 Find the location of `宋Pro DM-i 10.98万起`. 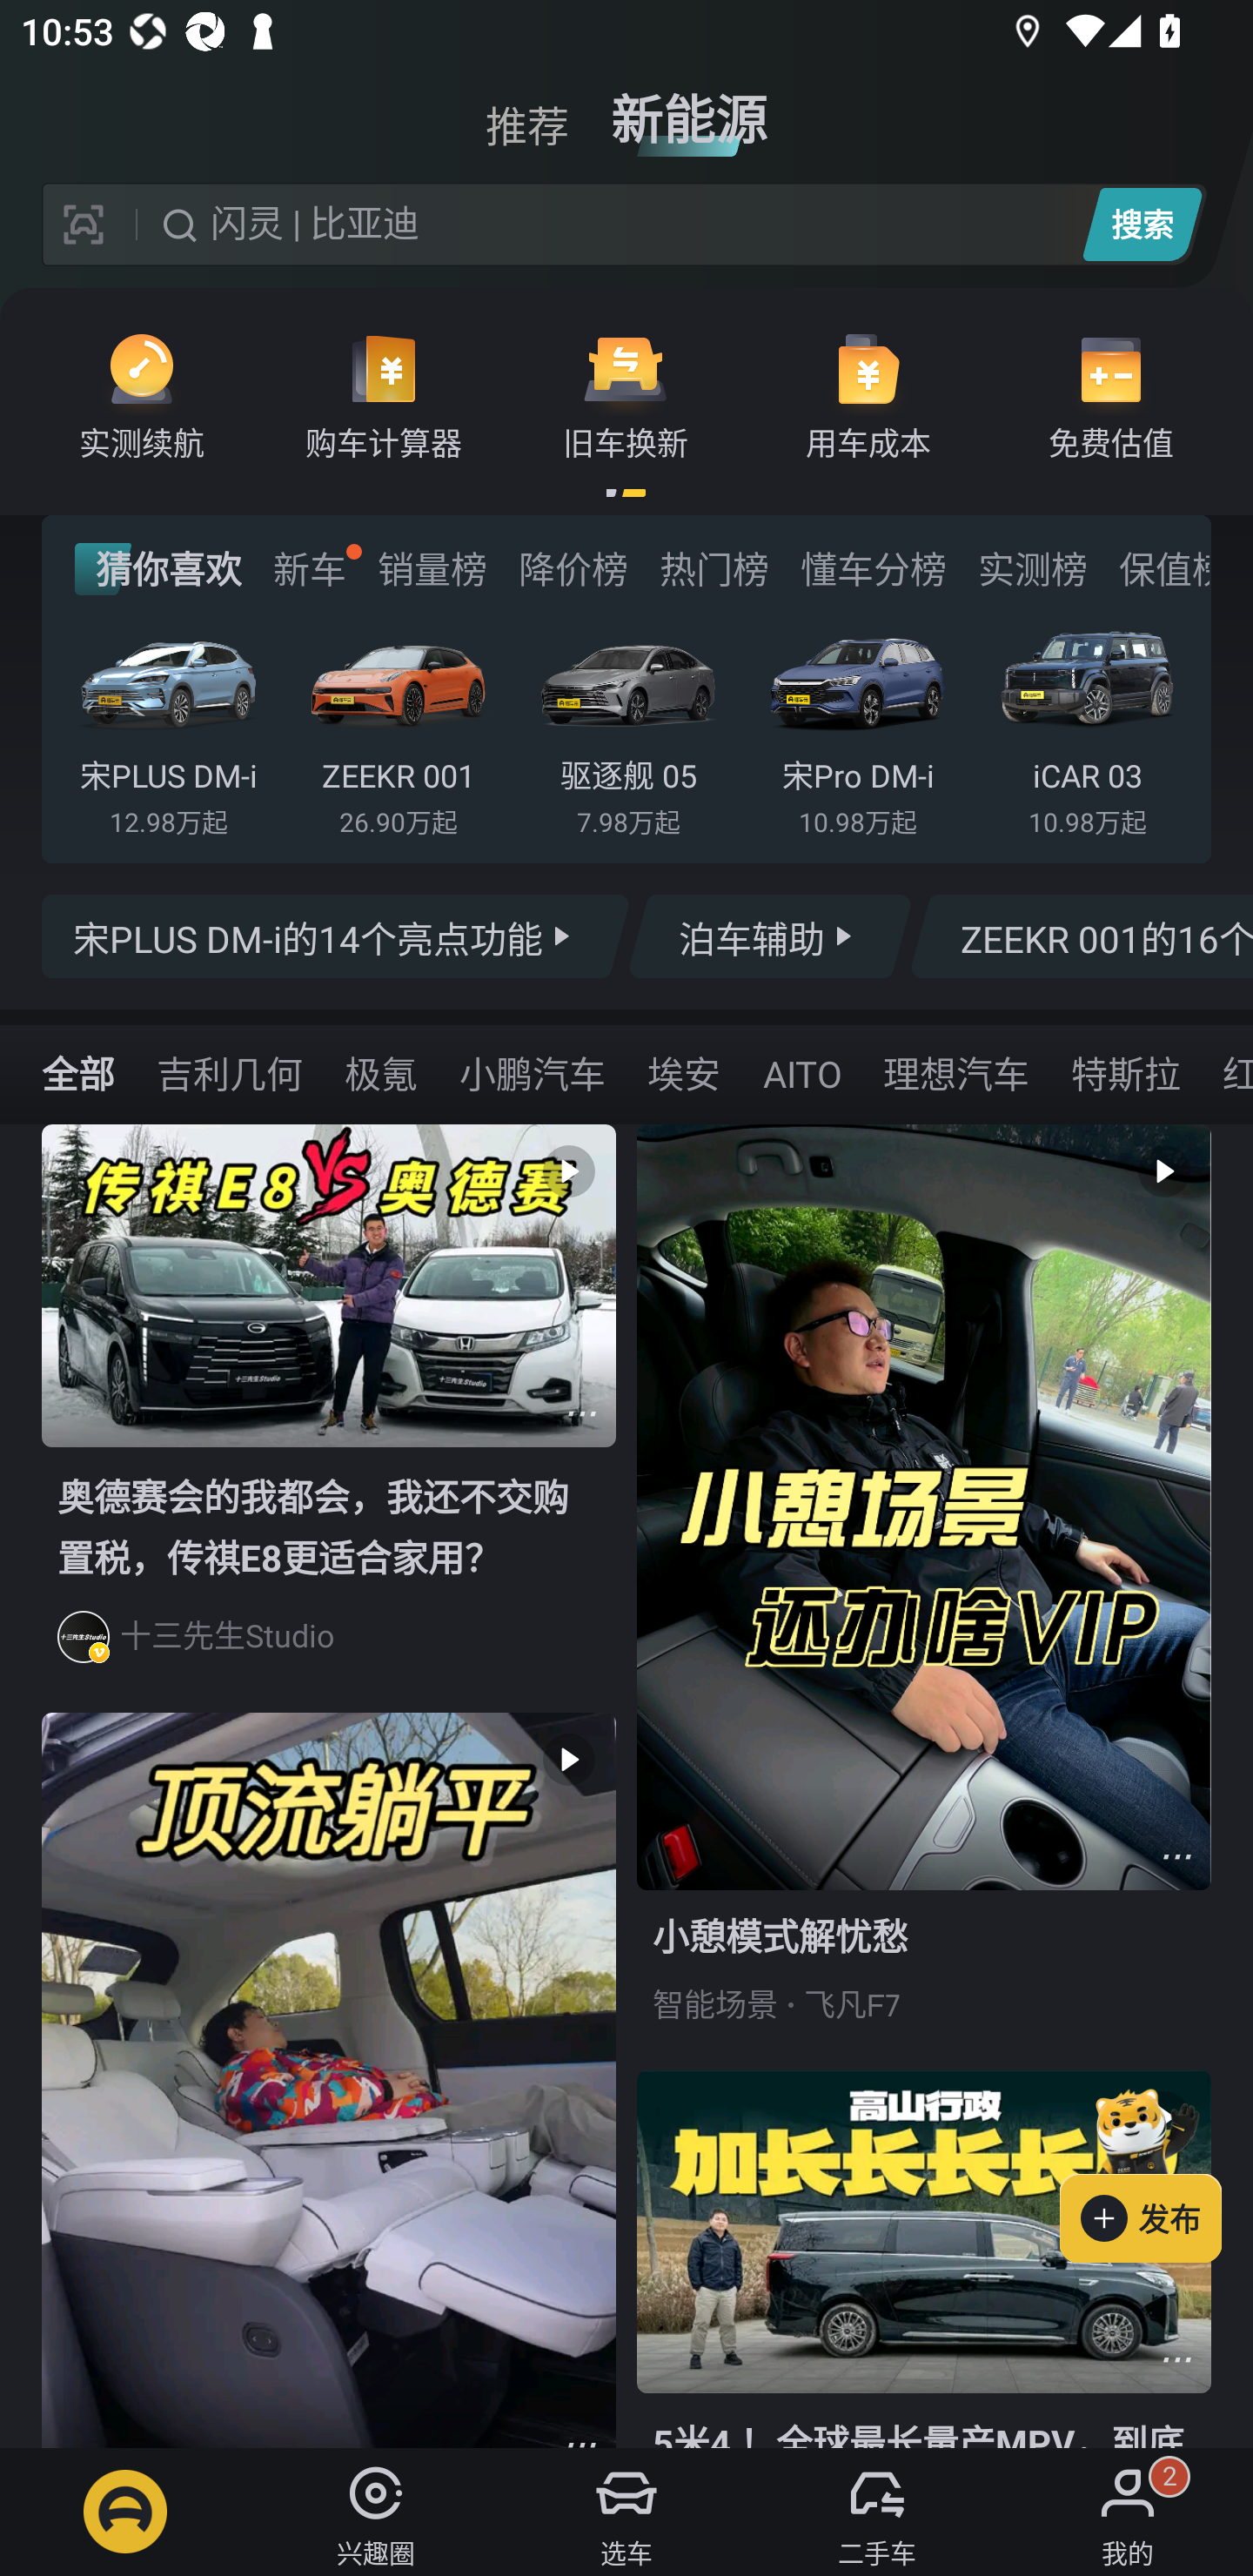

宋Pro DM-i 10.98万起 is located at coordinates (858, 728).